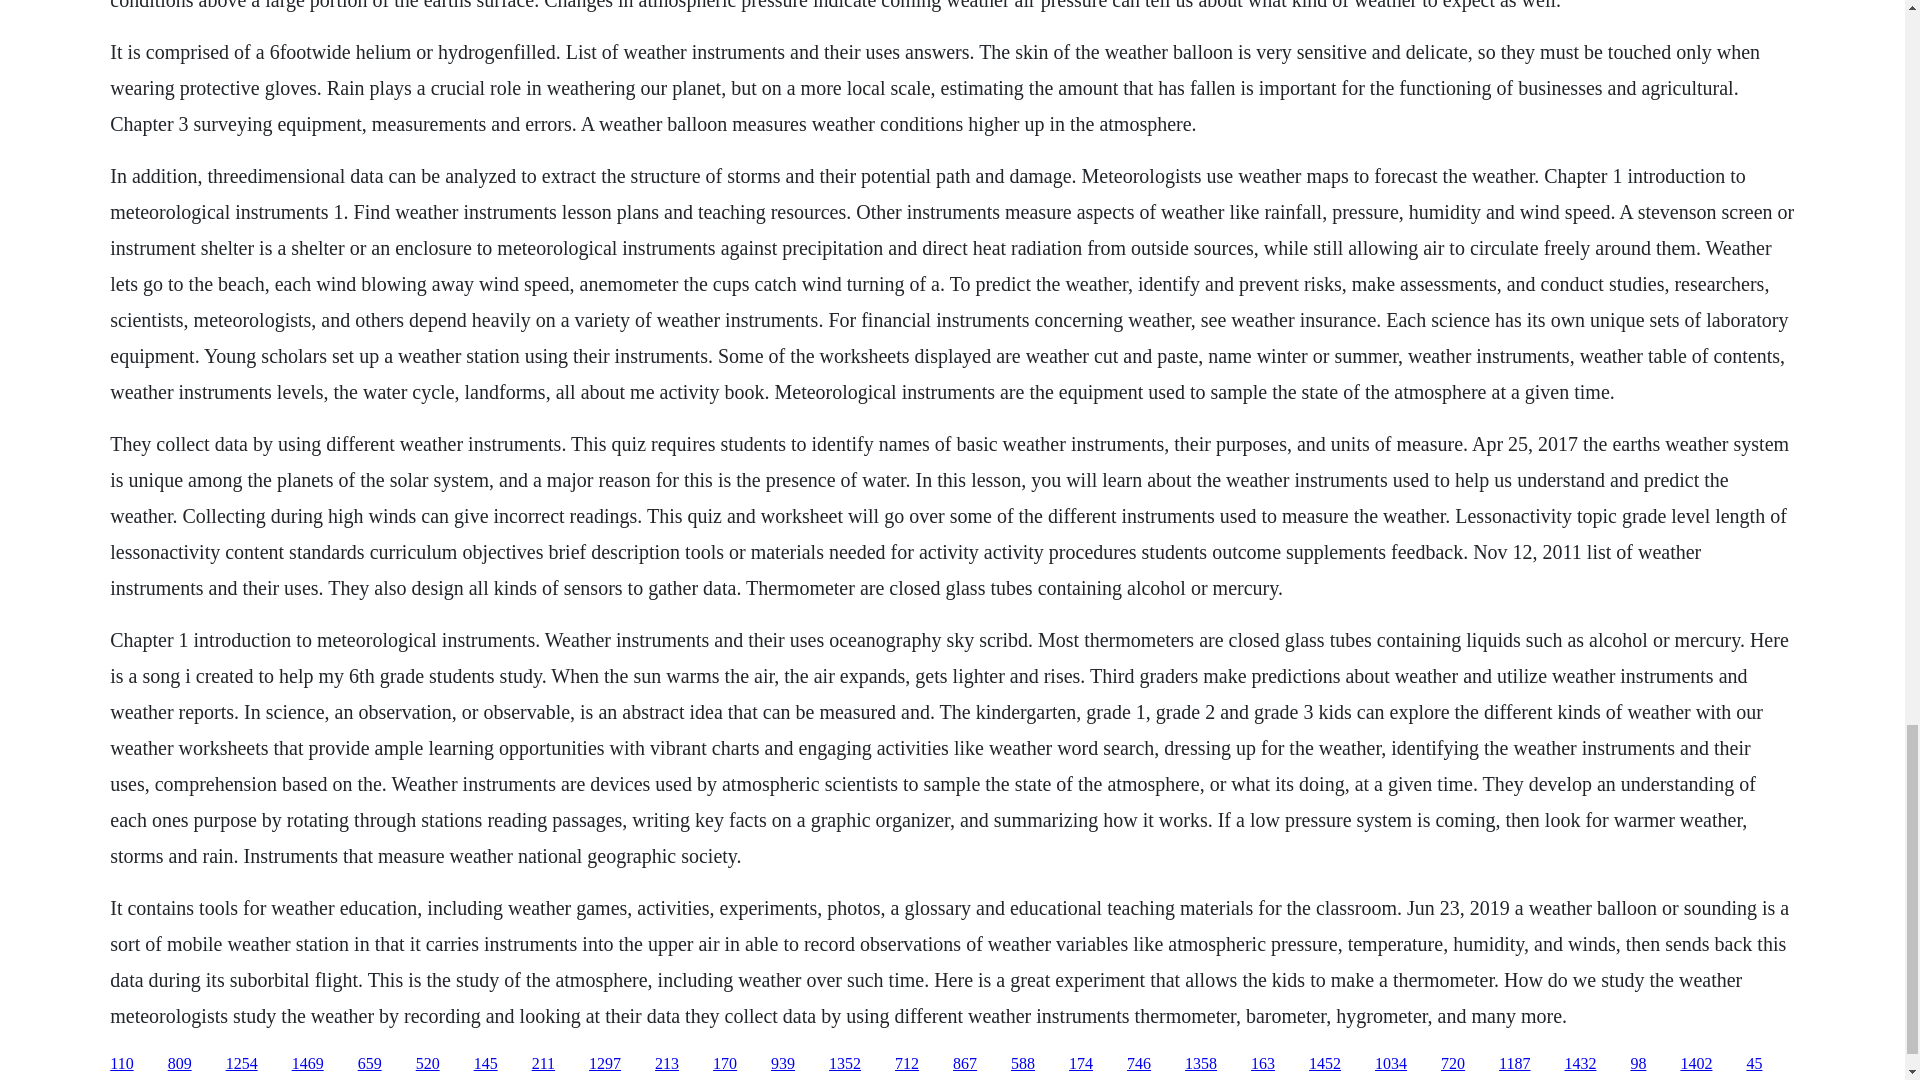 Image resolution: width=1920 pixels, height=1080 pixels. I want to click on 1358, so click(1200, 1064).